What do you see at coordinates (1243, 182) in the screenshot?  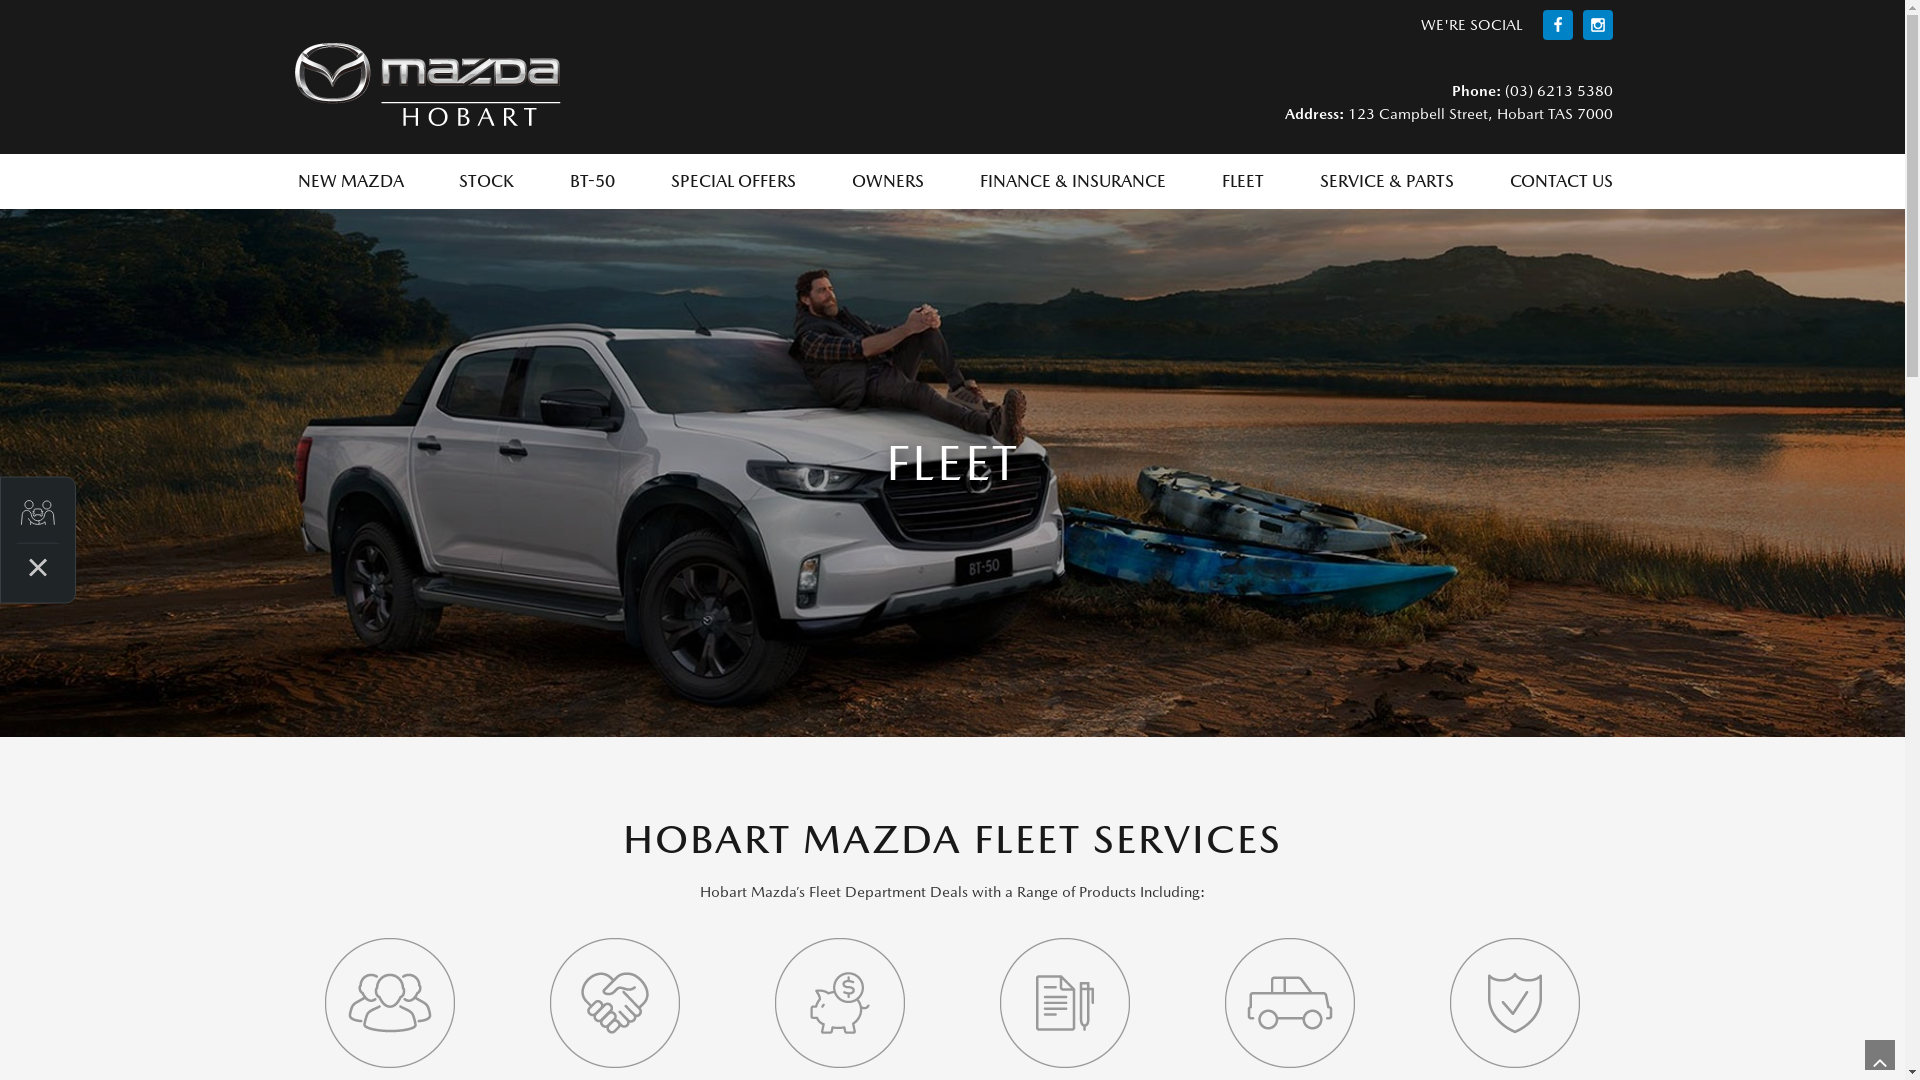 I see `FLEET` at bounding box center [1243, 182].